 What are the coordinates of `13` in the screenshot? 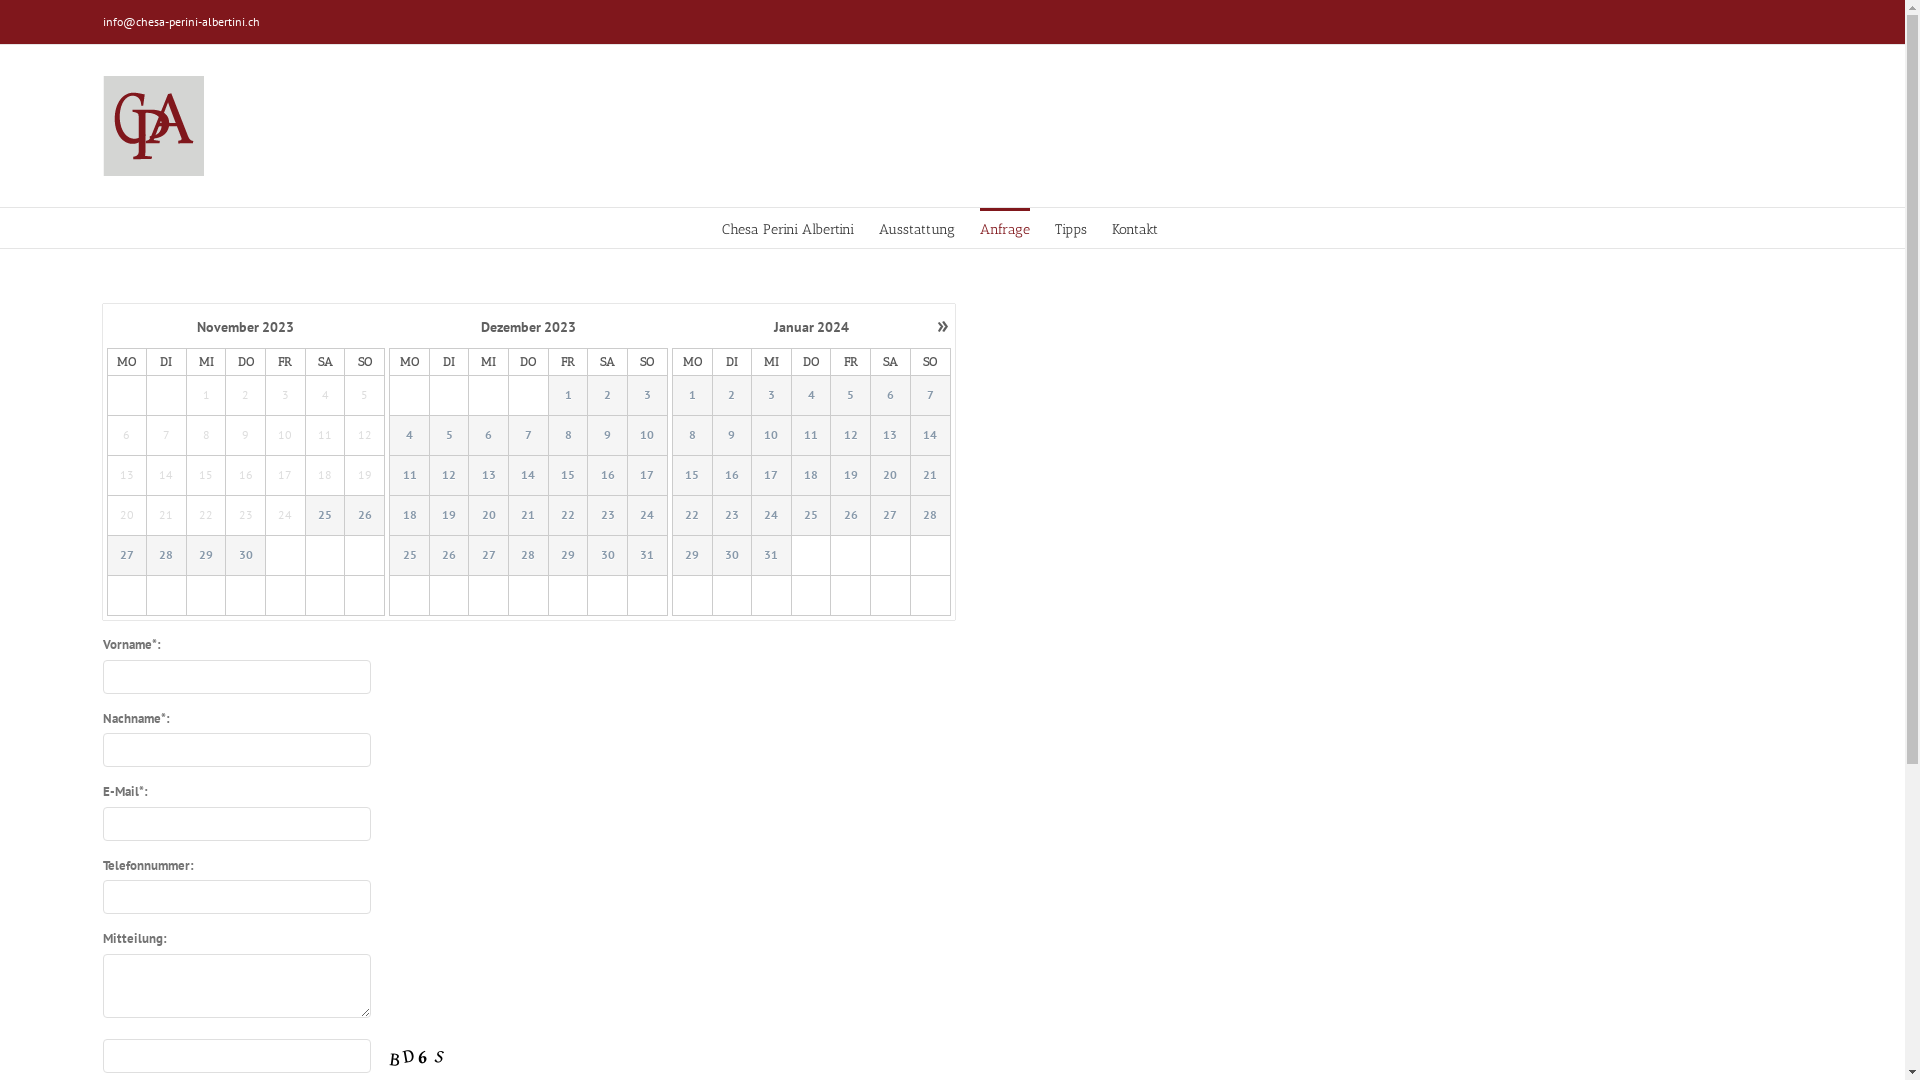 It's located at (890, 436).